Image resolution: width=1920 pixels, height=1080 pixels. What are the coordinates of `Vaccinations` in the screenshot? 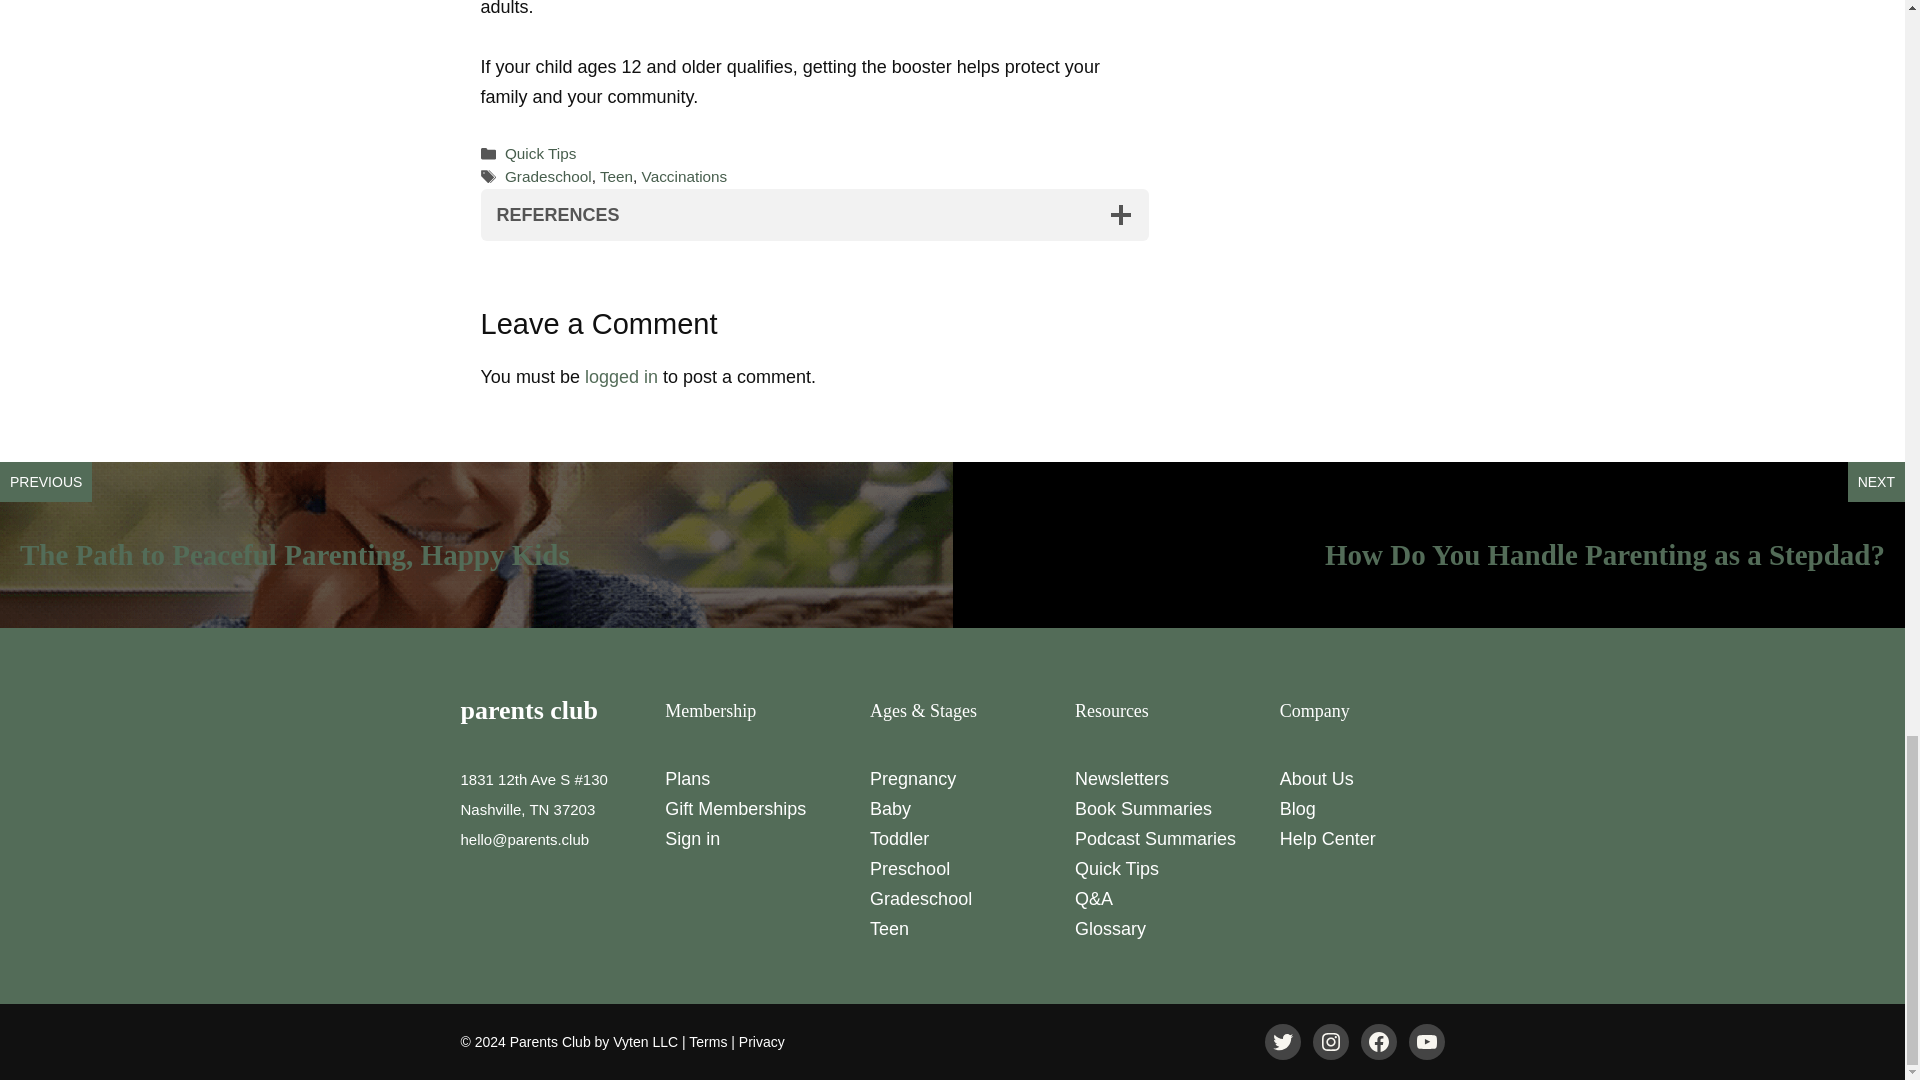 It's located at (684, 176).